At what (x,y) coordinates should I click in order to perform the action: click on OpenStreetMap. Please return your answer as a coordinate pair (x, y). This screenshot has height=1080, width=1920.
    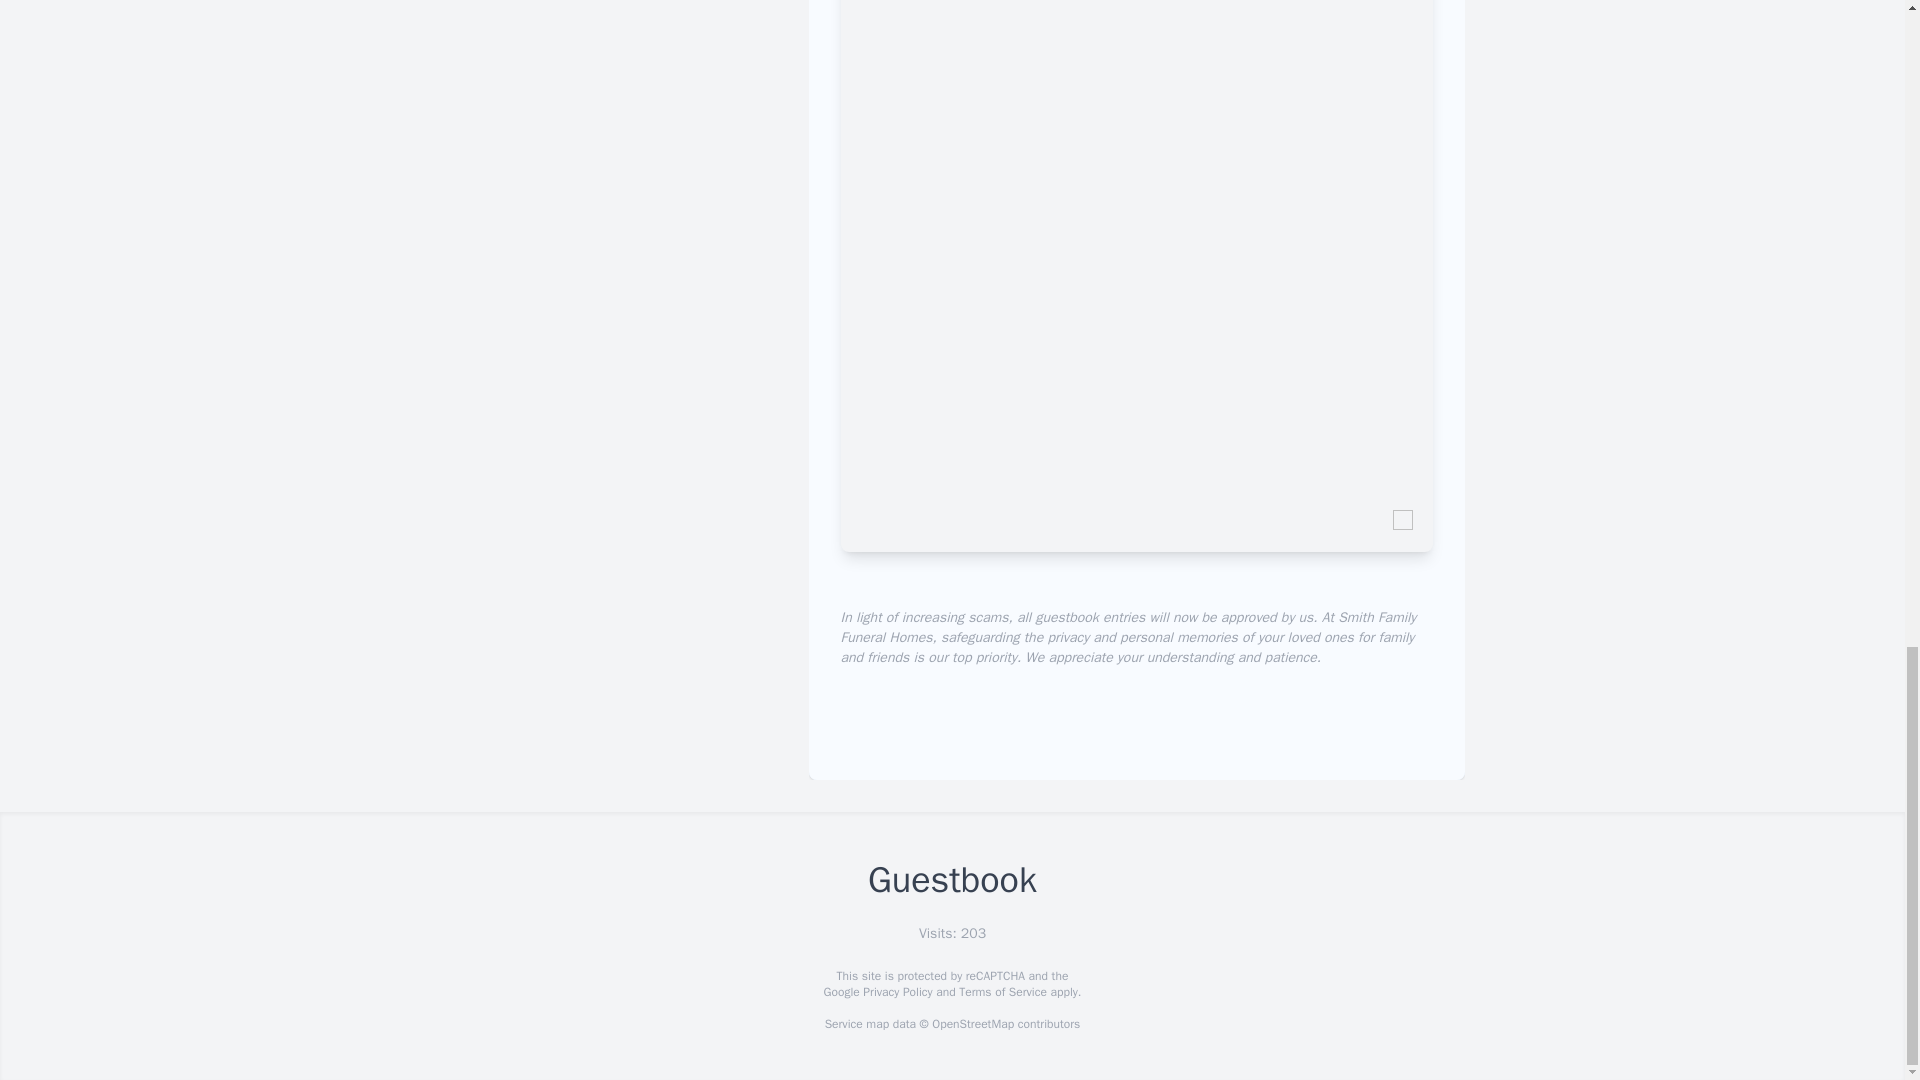
    Looking at the image, I should click on (972, 1024).